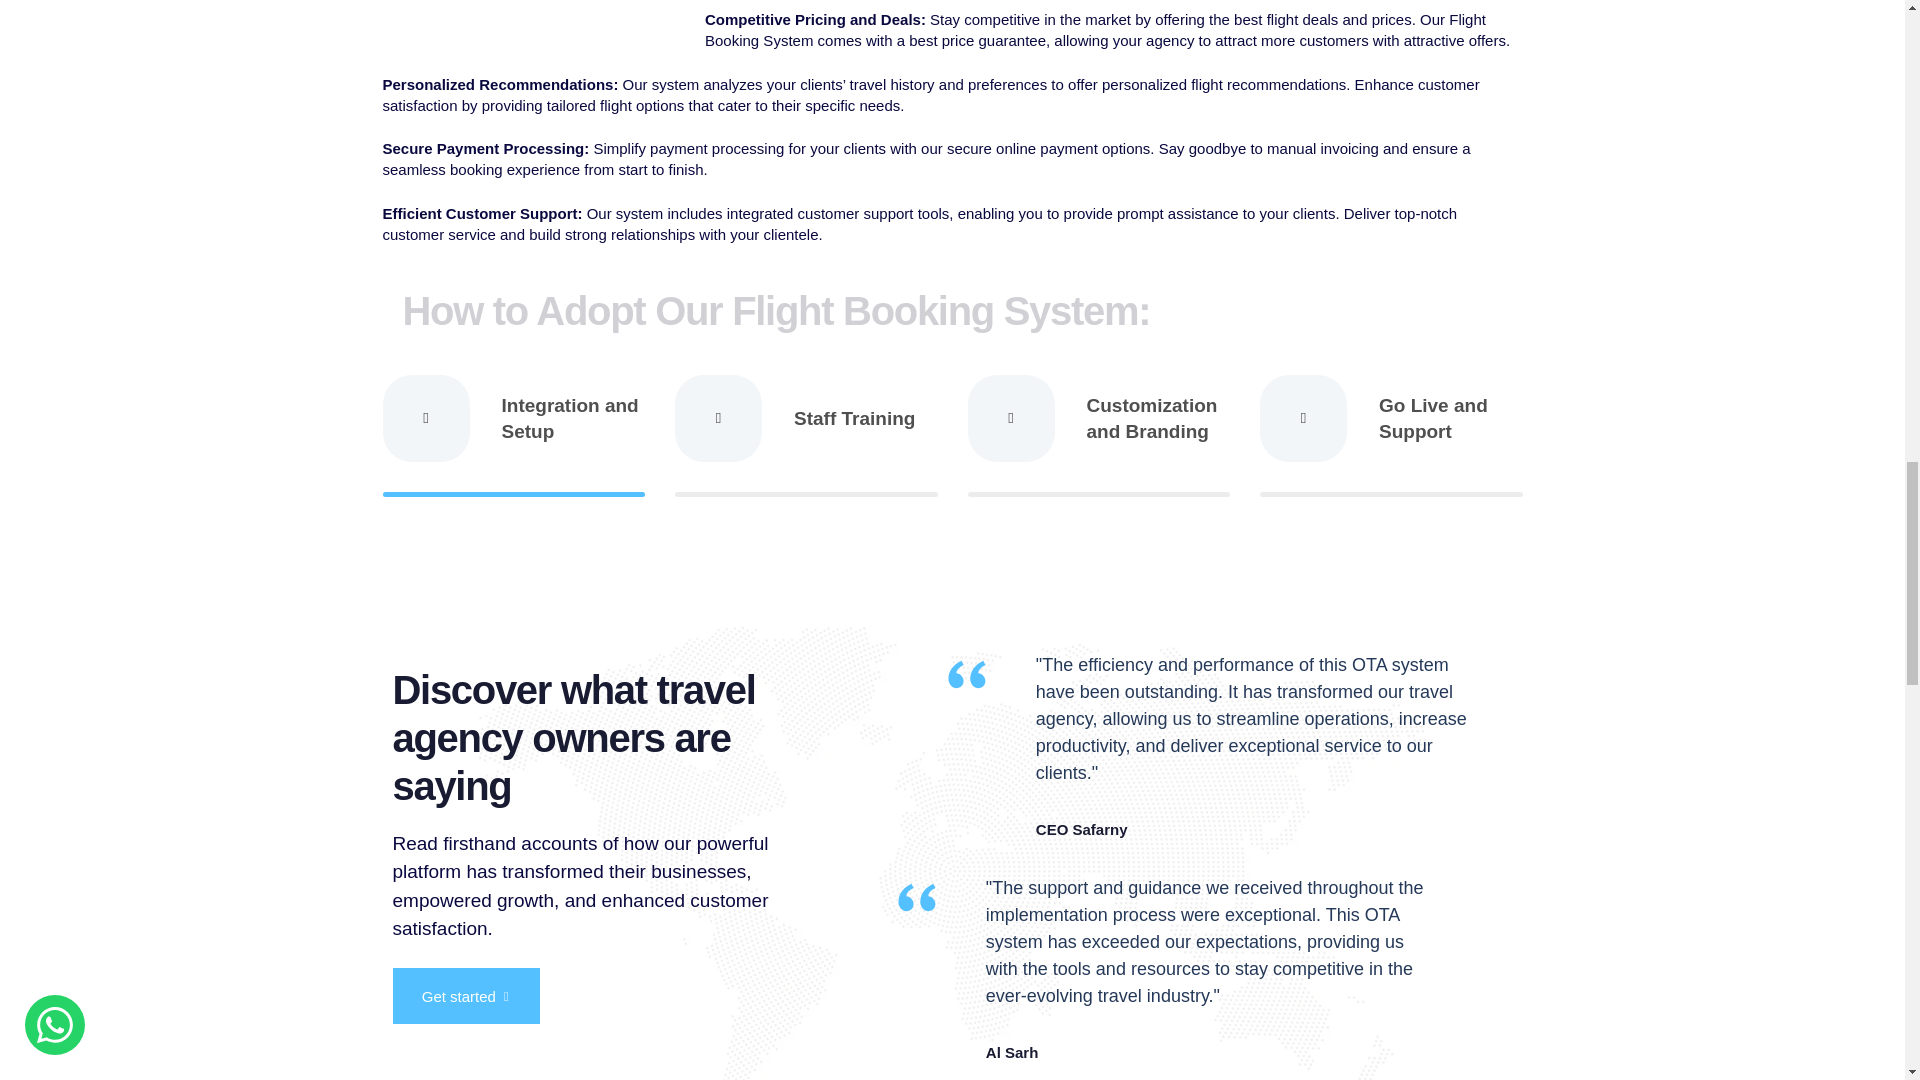 The height and width of the screenshot is (1080, 1920). I want to click on Customization and Branding, so click(1098, 435).